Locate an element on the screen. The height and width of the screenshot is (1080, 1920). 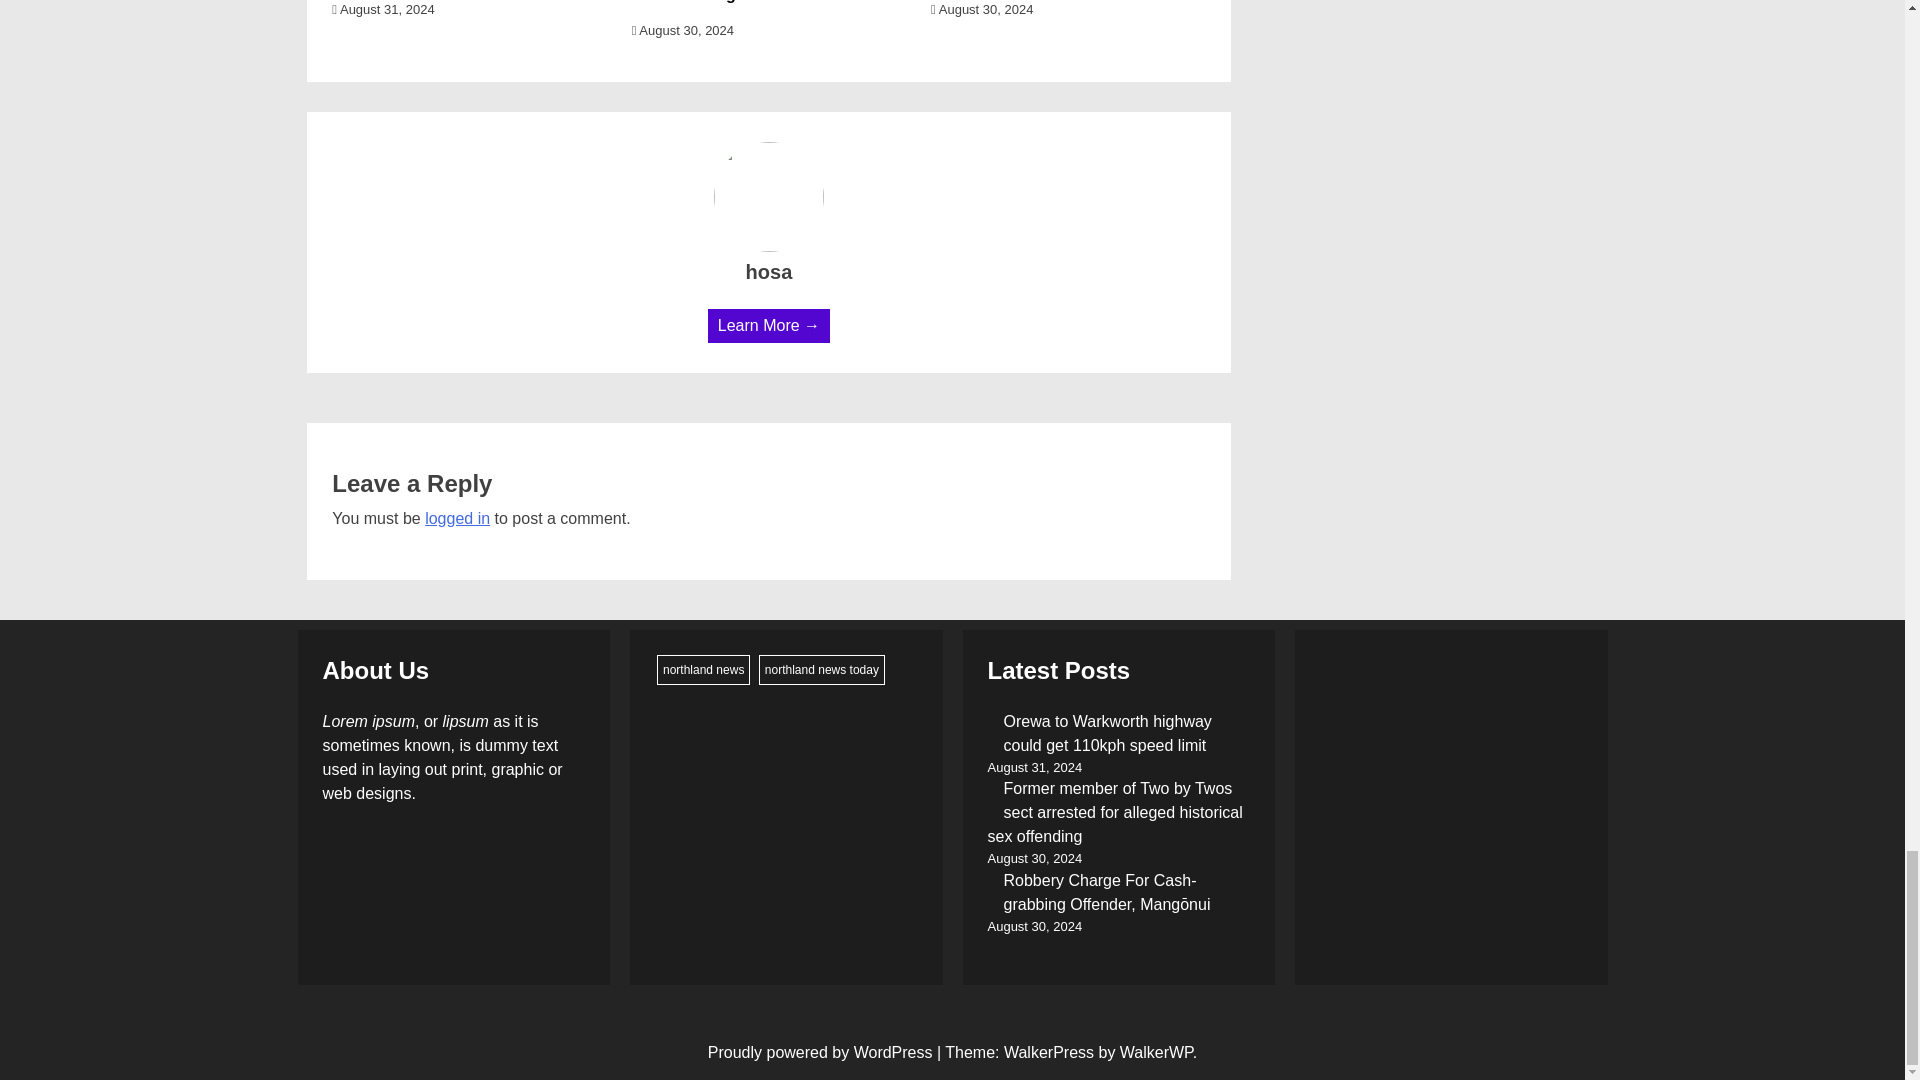
August 30, 2024 is located at coordinates (682, 30).